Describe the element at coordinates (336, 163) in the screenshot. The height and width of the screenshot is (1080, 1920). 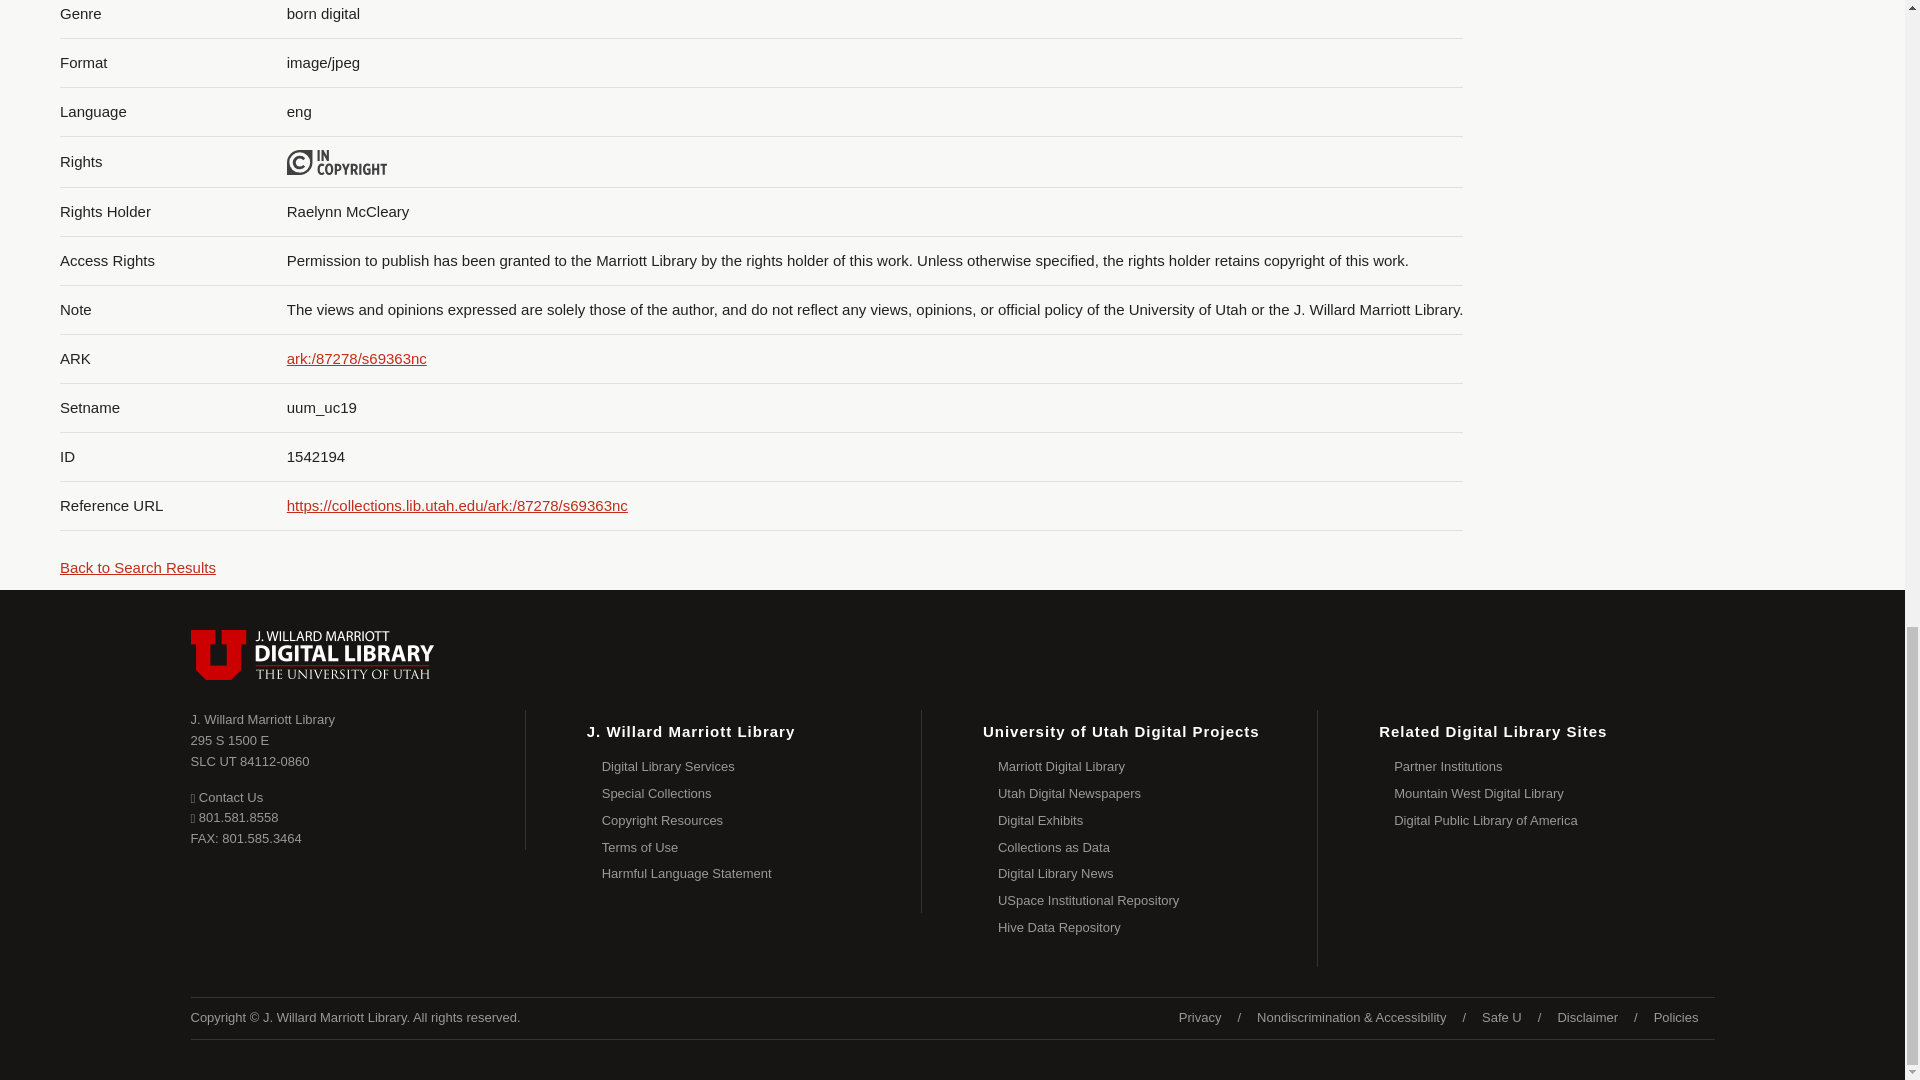
I see `IN COPYRIGHT` at that location.